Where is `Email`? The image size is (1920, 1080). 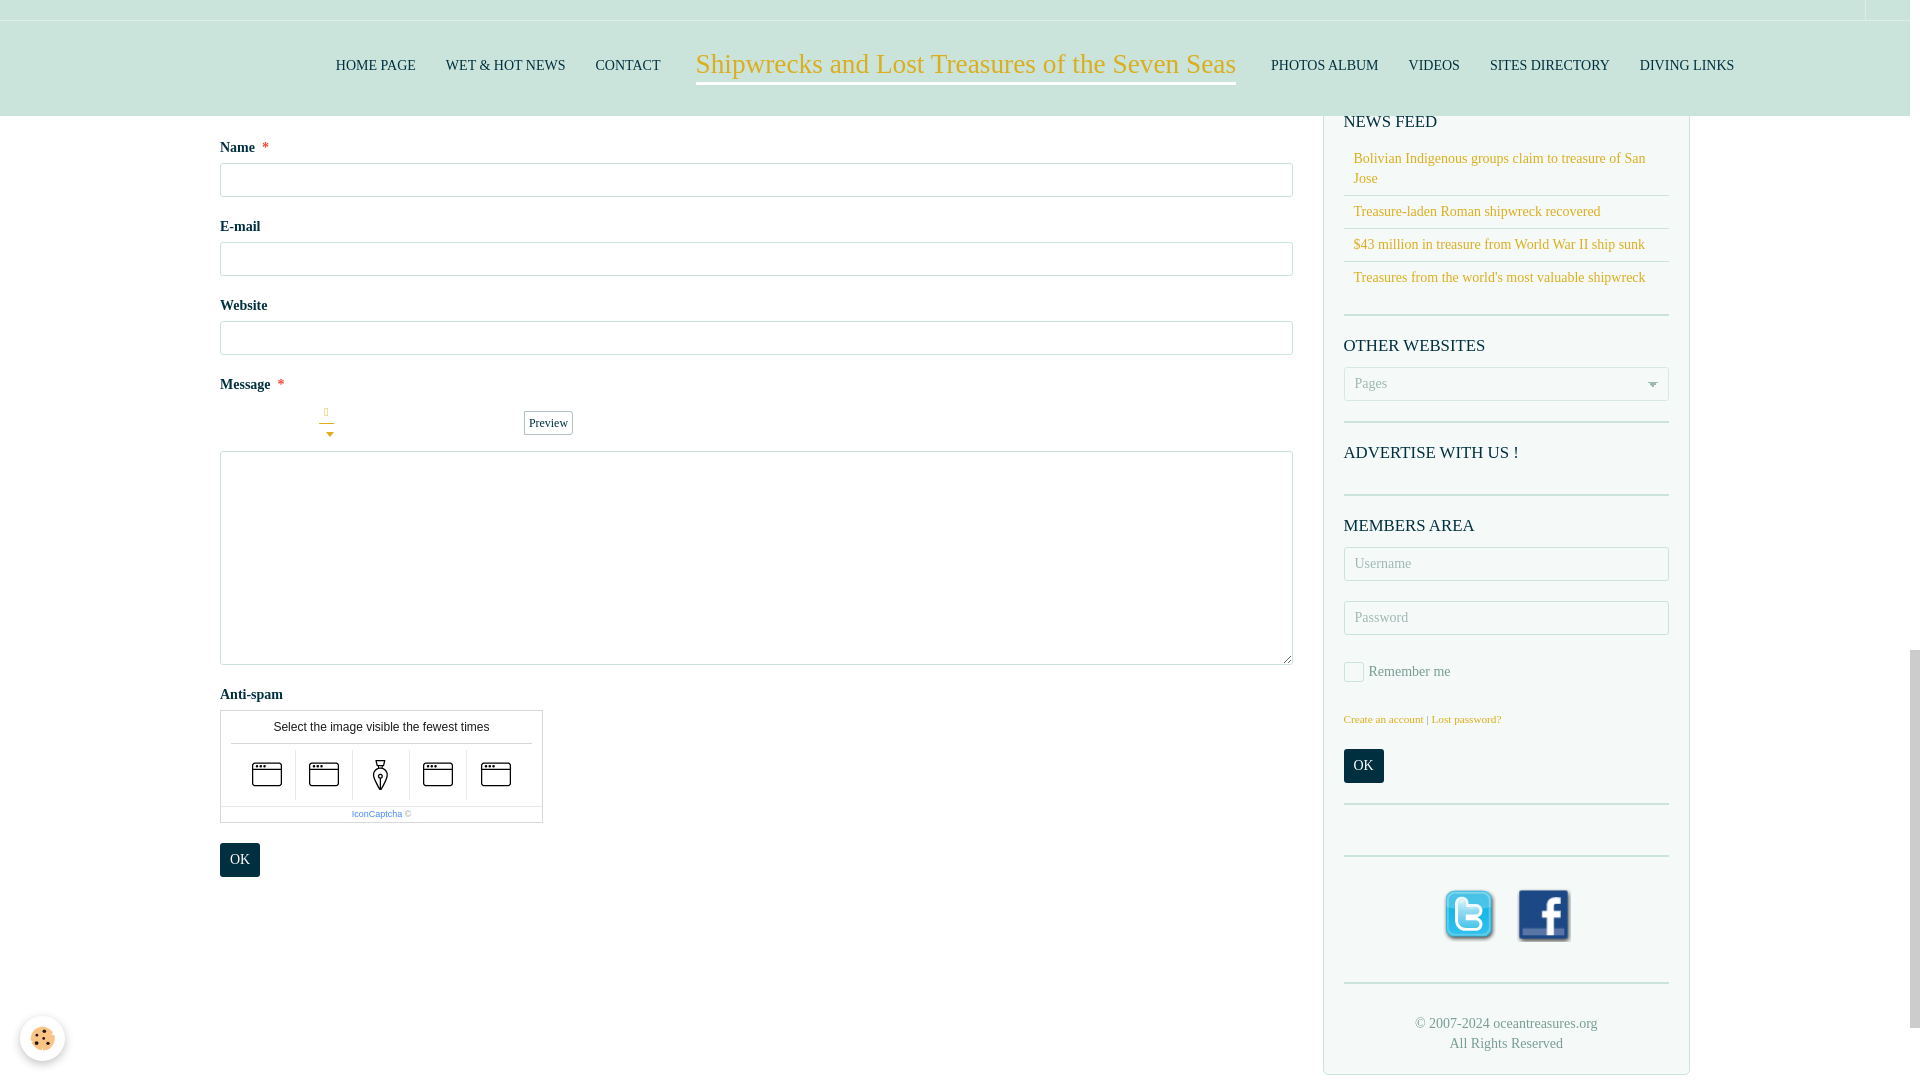
Email is located at coordinates (346, 18).